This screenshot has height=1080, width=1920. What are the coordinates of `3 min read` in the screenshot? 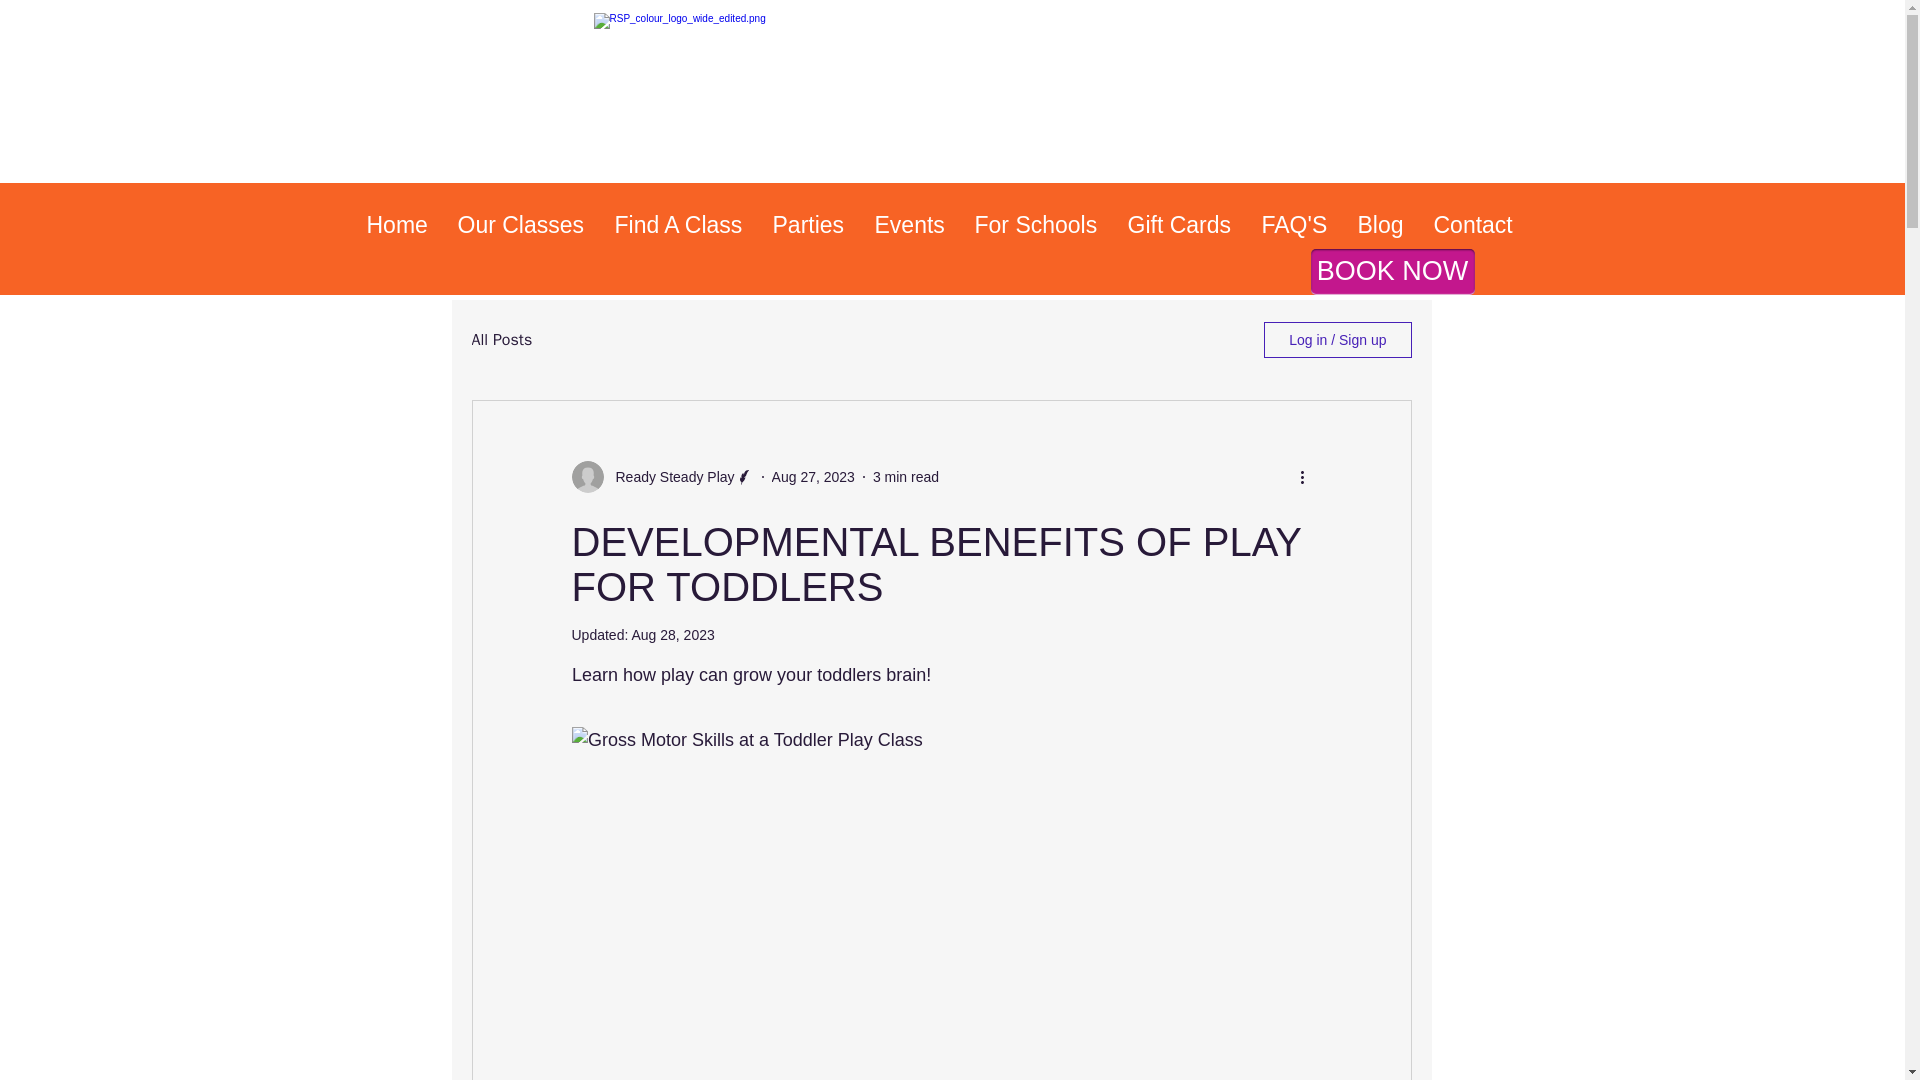 It's located at (906, 475).